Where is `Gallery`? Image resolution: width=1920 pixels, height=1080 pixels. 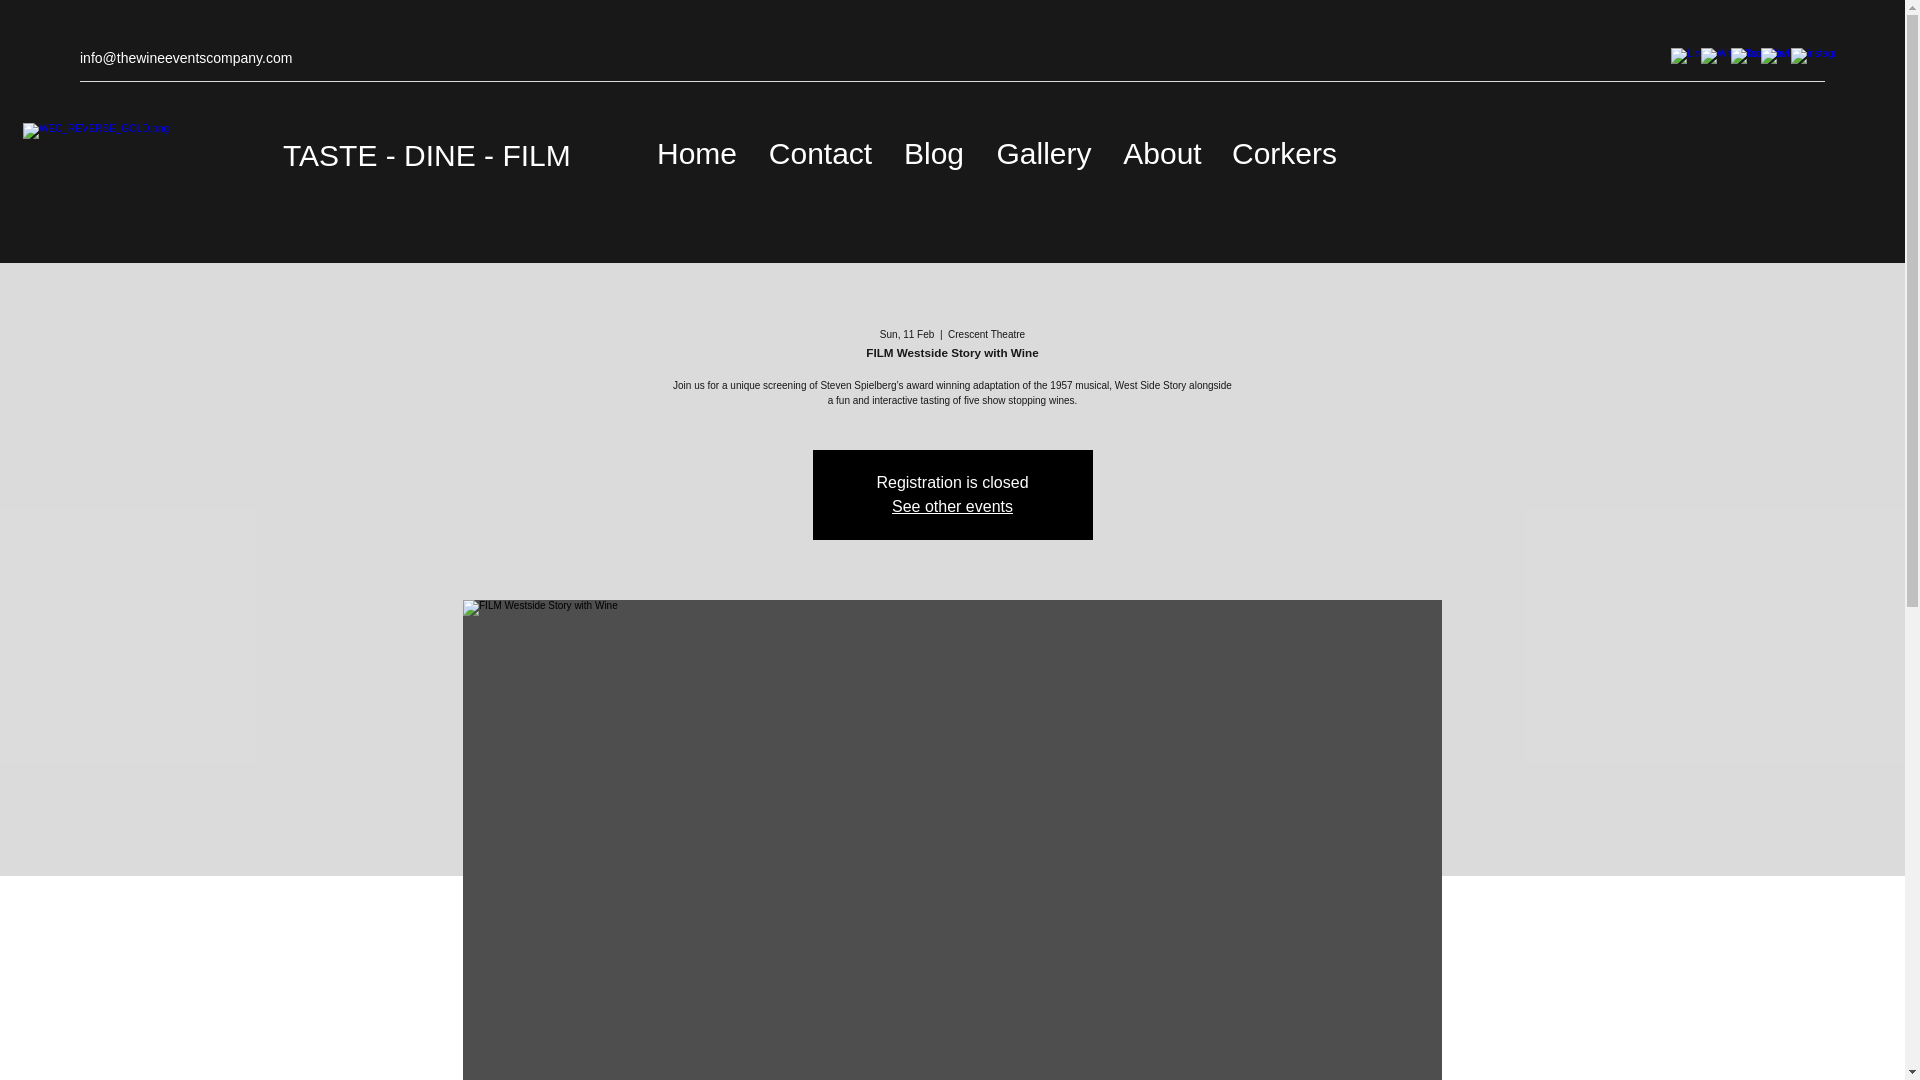
Gallery is located at coordinates (1043, 153).